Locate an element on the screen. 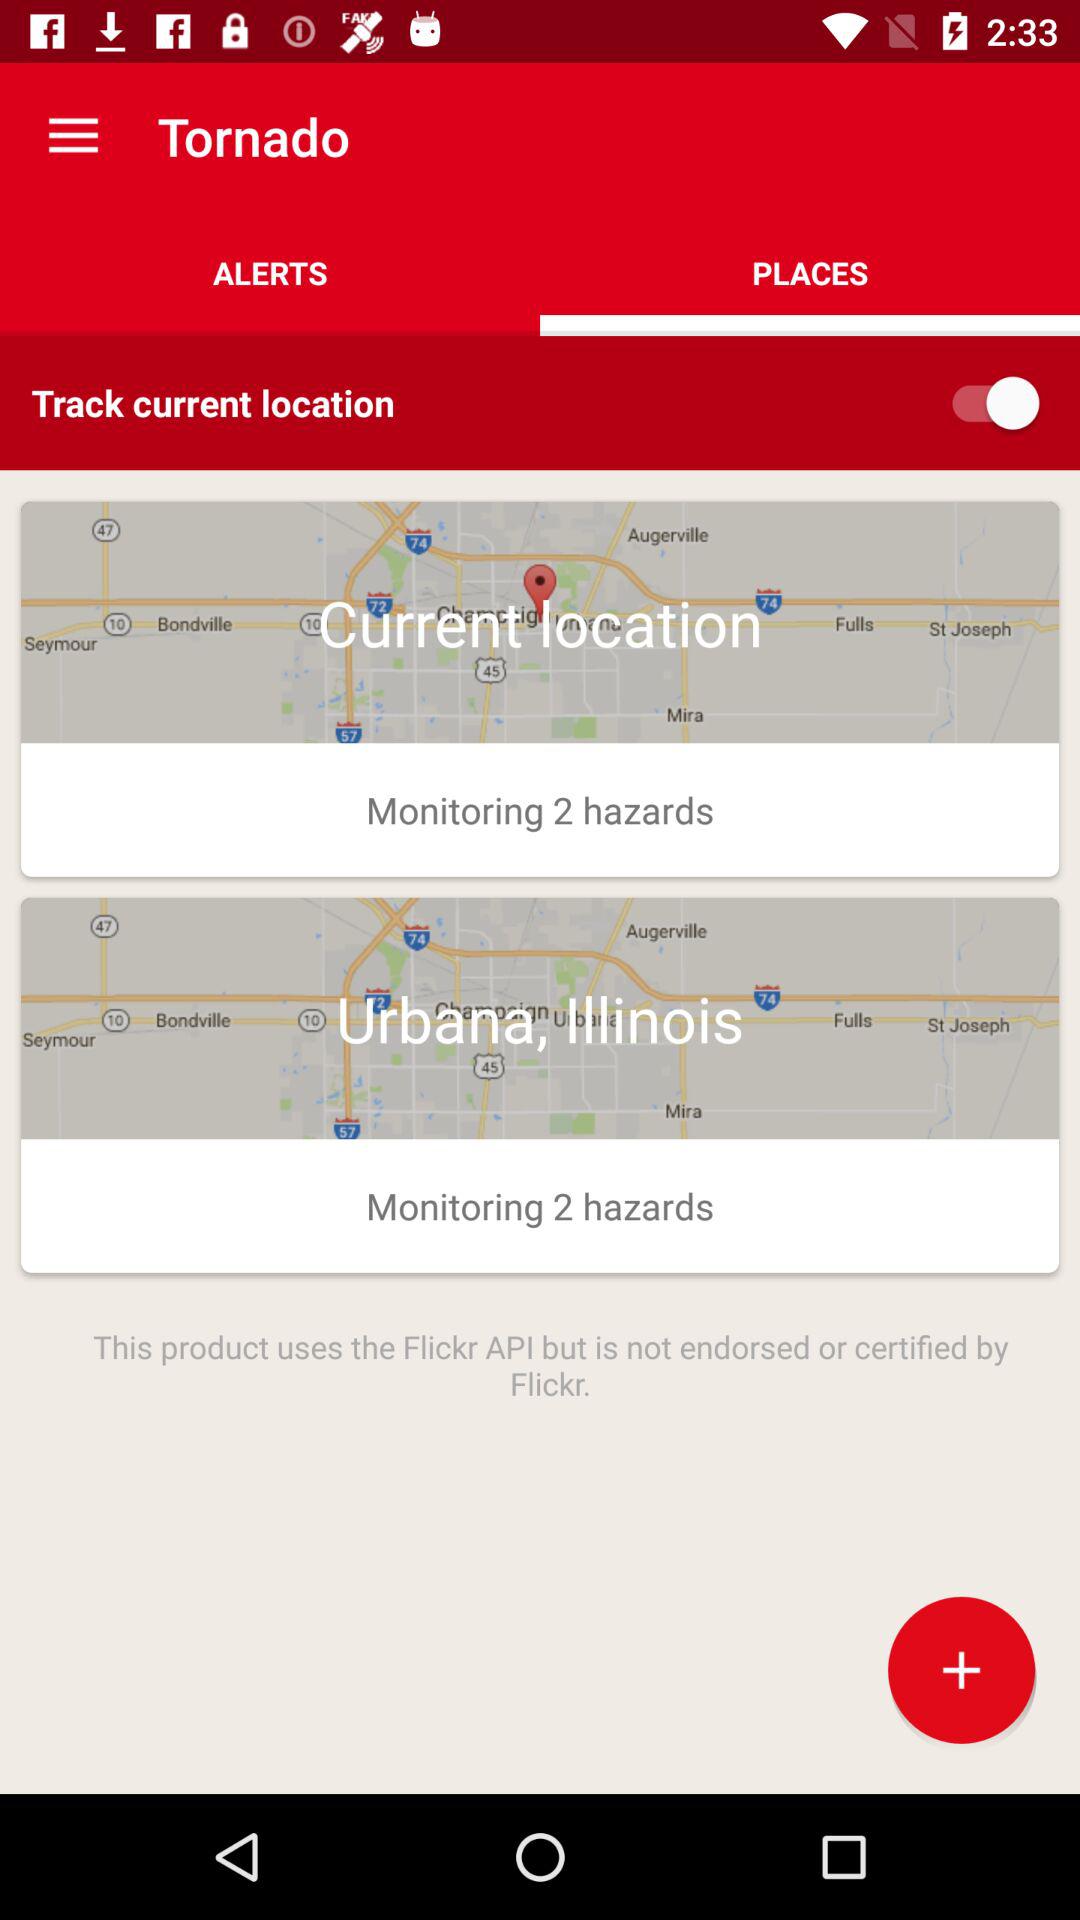 This screenshot has width=1080, height=1920. turn on the icon next to the places is located at coordinates (270, 272).